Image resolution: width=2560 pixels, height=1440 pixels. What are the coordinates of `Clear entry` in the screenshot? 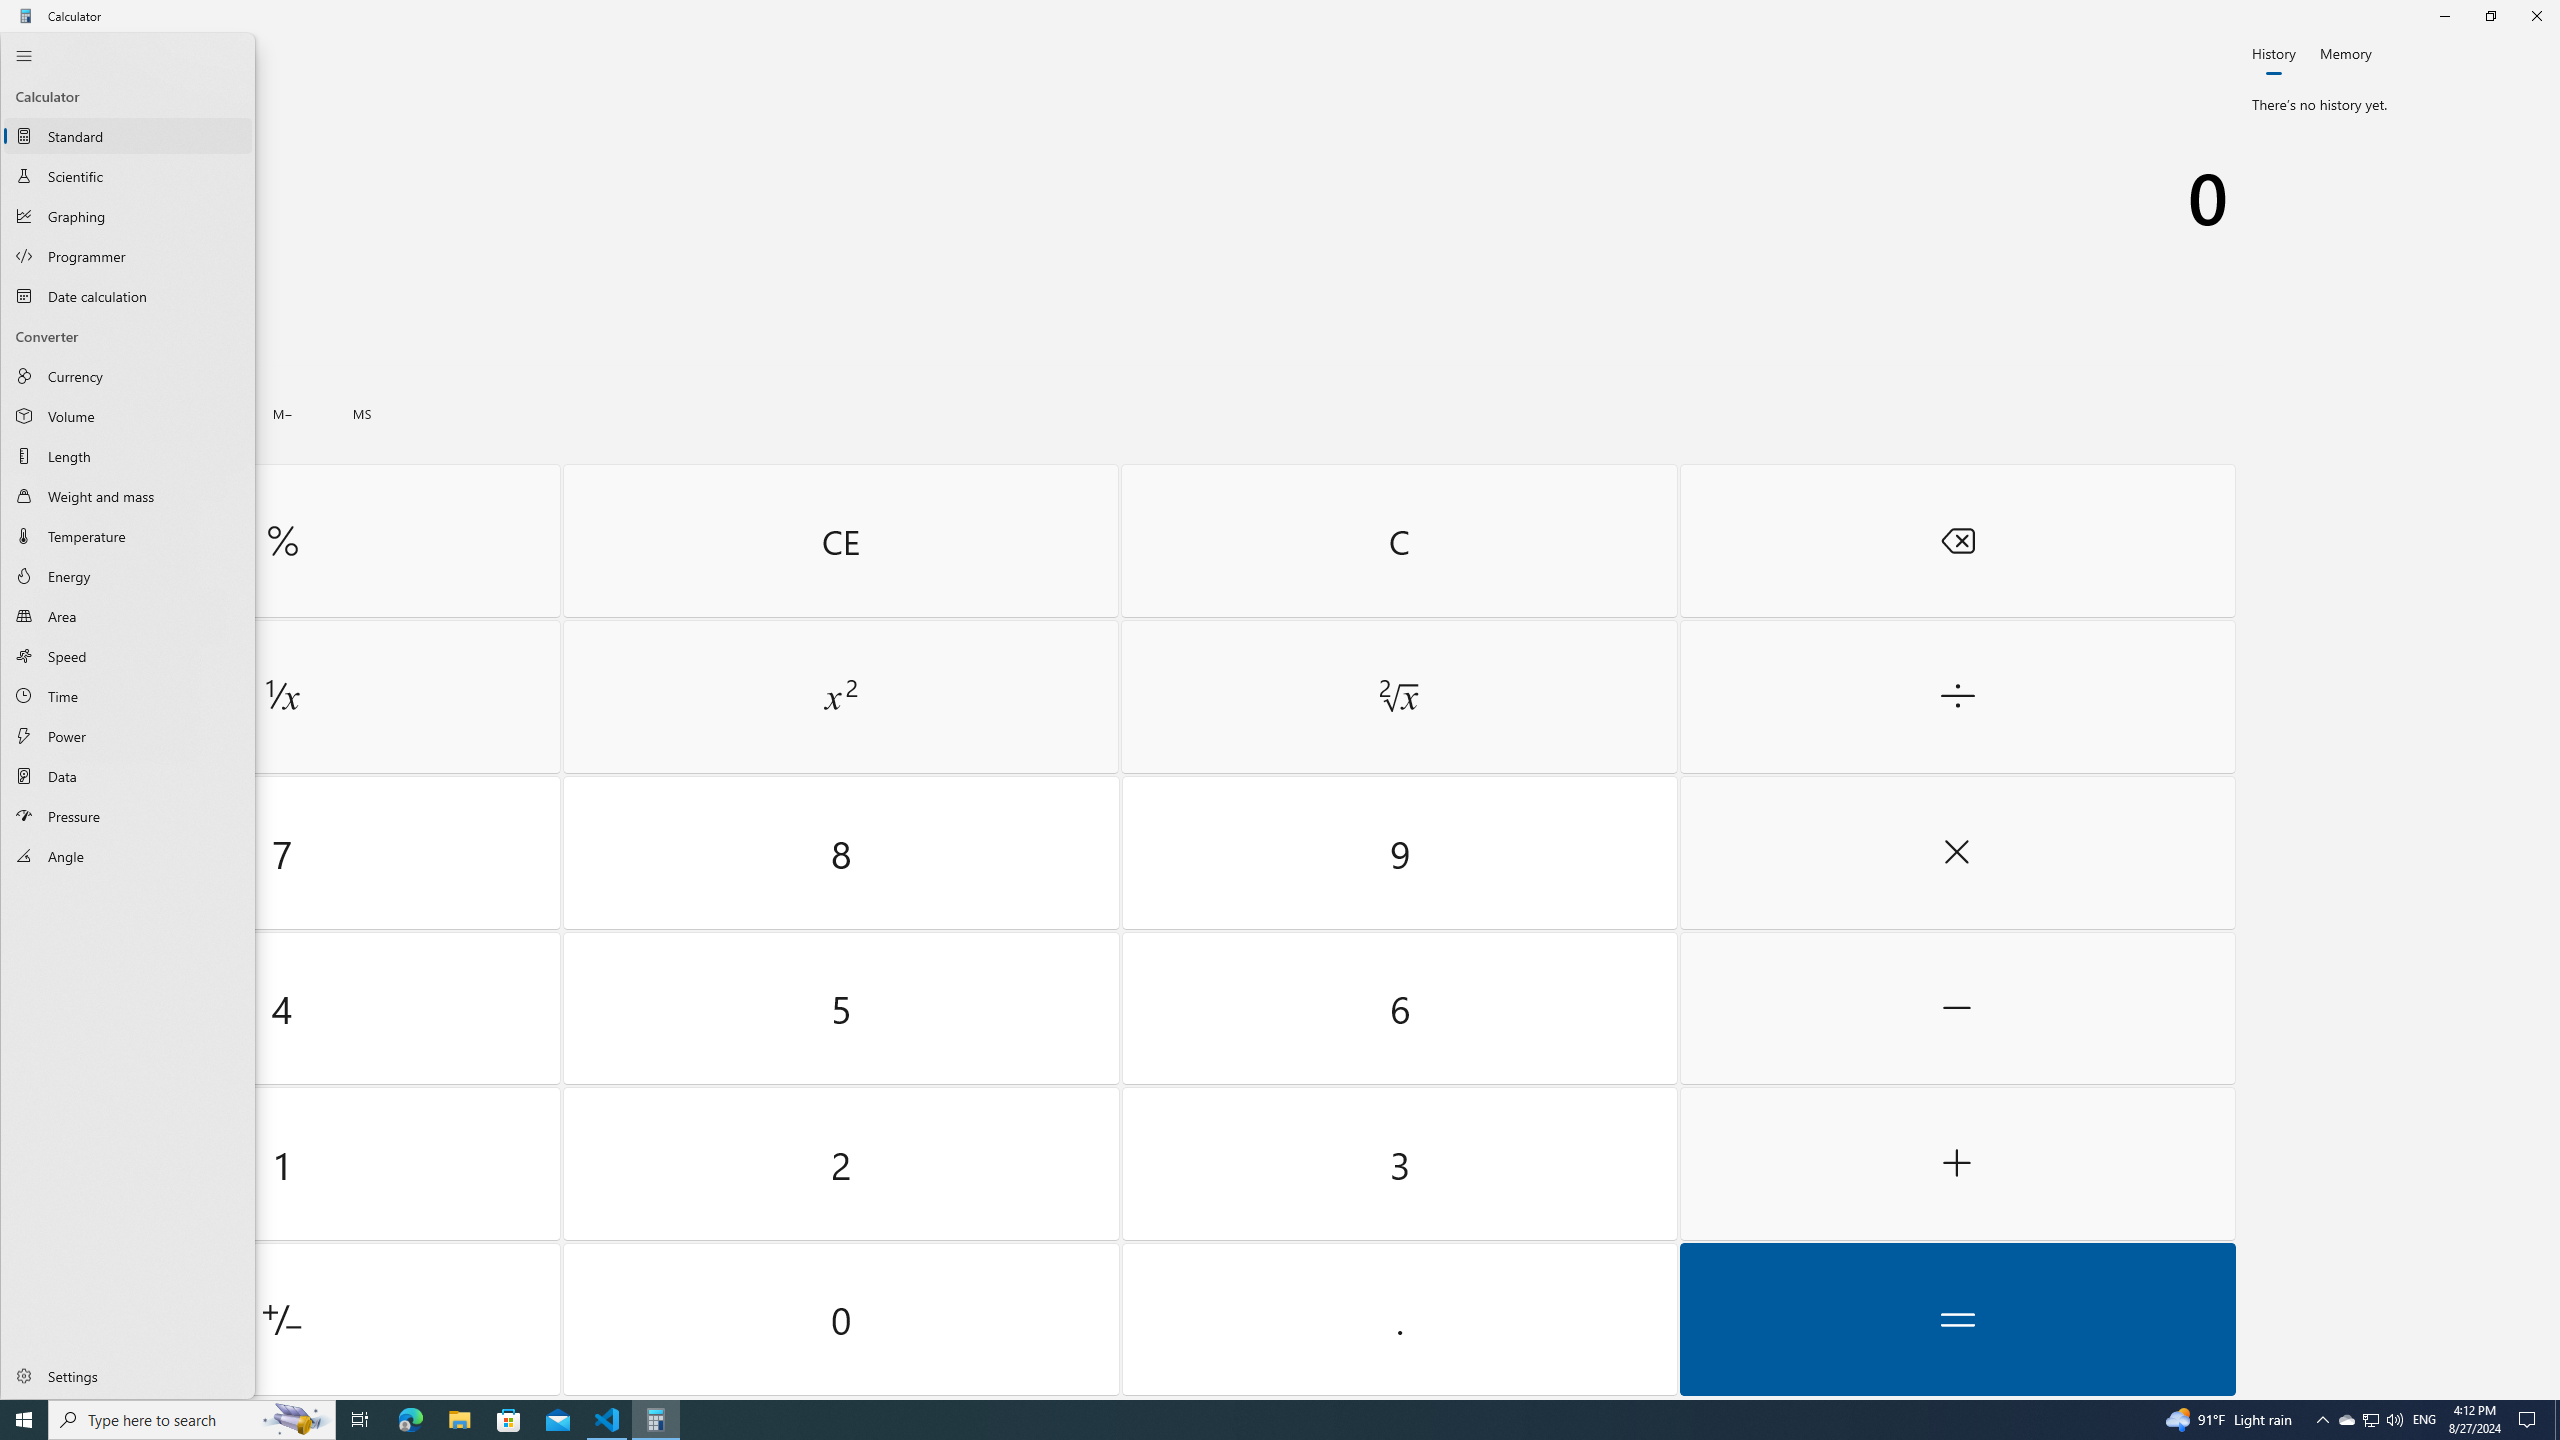 It's located at (840, 540).